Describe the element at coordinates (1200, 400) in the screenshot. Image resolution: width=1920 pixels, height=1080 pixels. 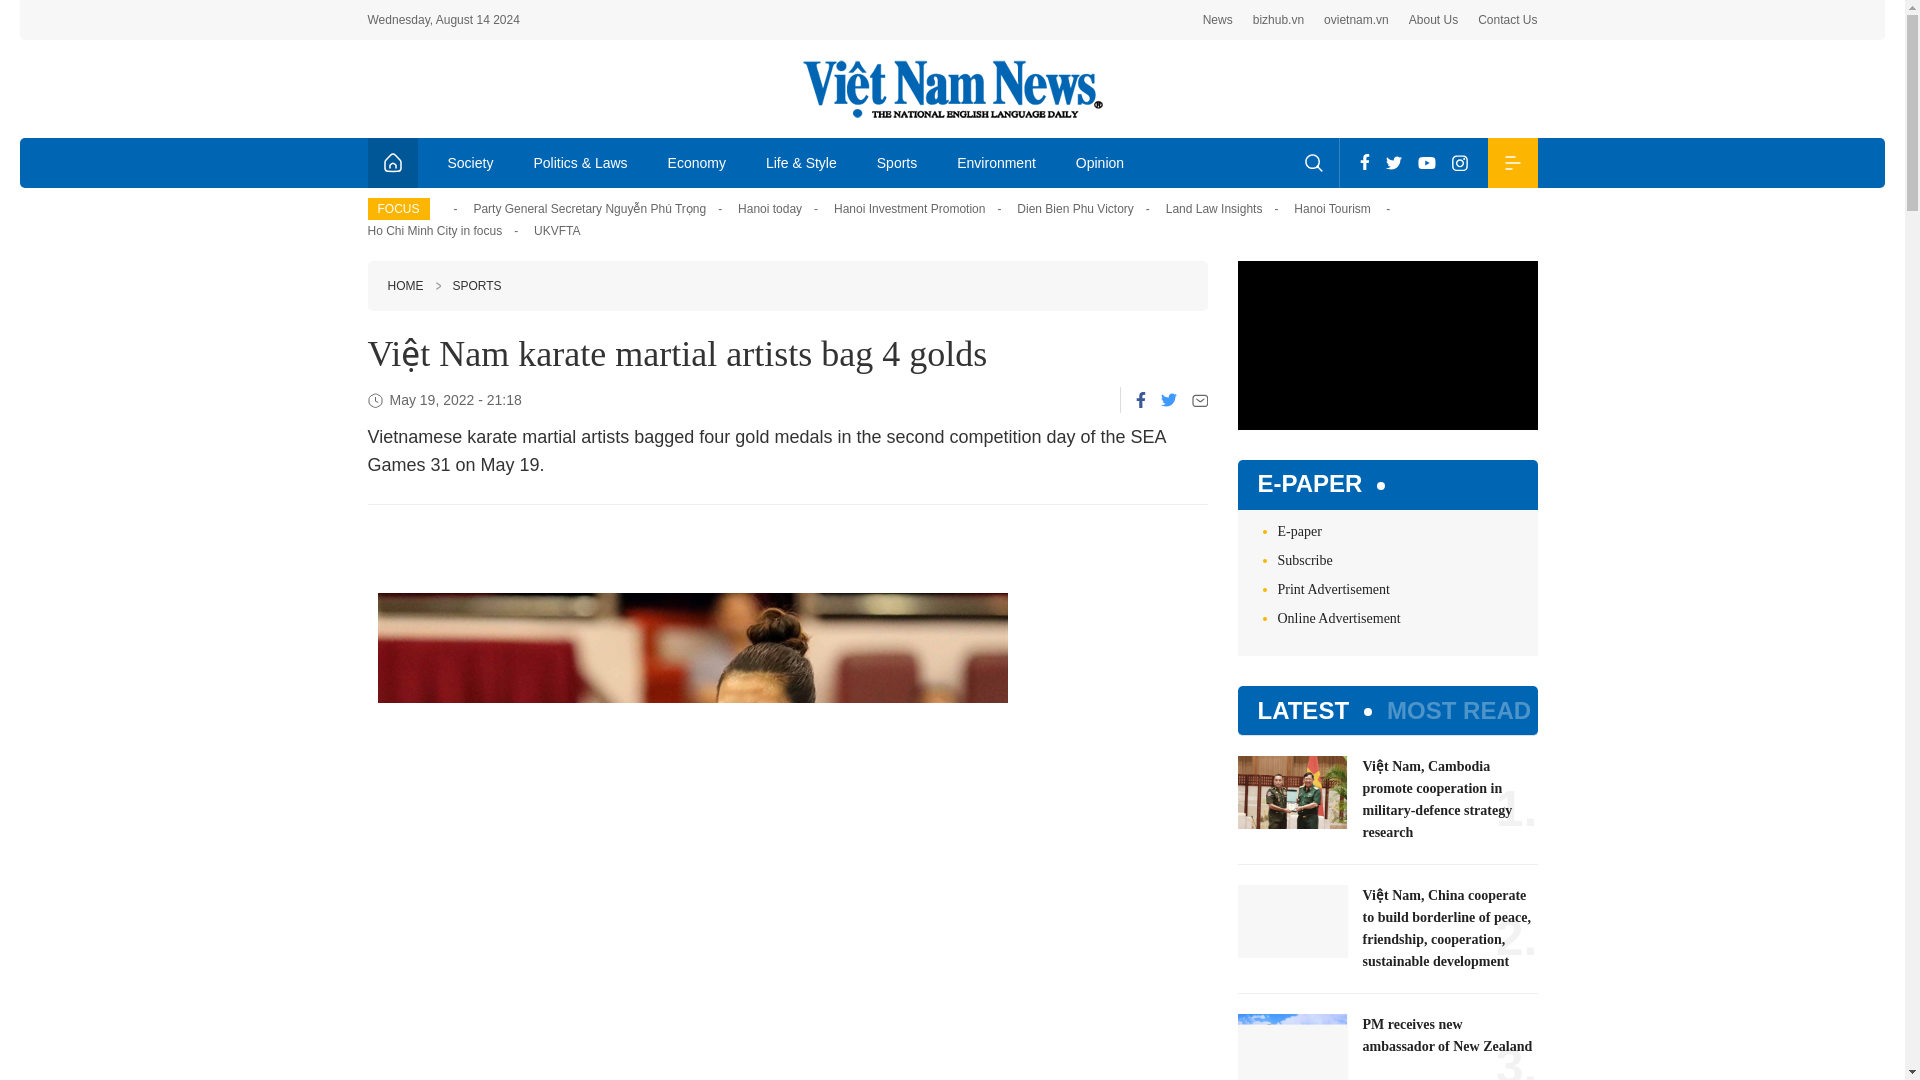
I see `Email` at that location.